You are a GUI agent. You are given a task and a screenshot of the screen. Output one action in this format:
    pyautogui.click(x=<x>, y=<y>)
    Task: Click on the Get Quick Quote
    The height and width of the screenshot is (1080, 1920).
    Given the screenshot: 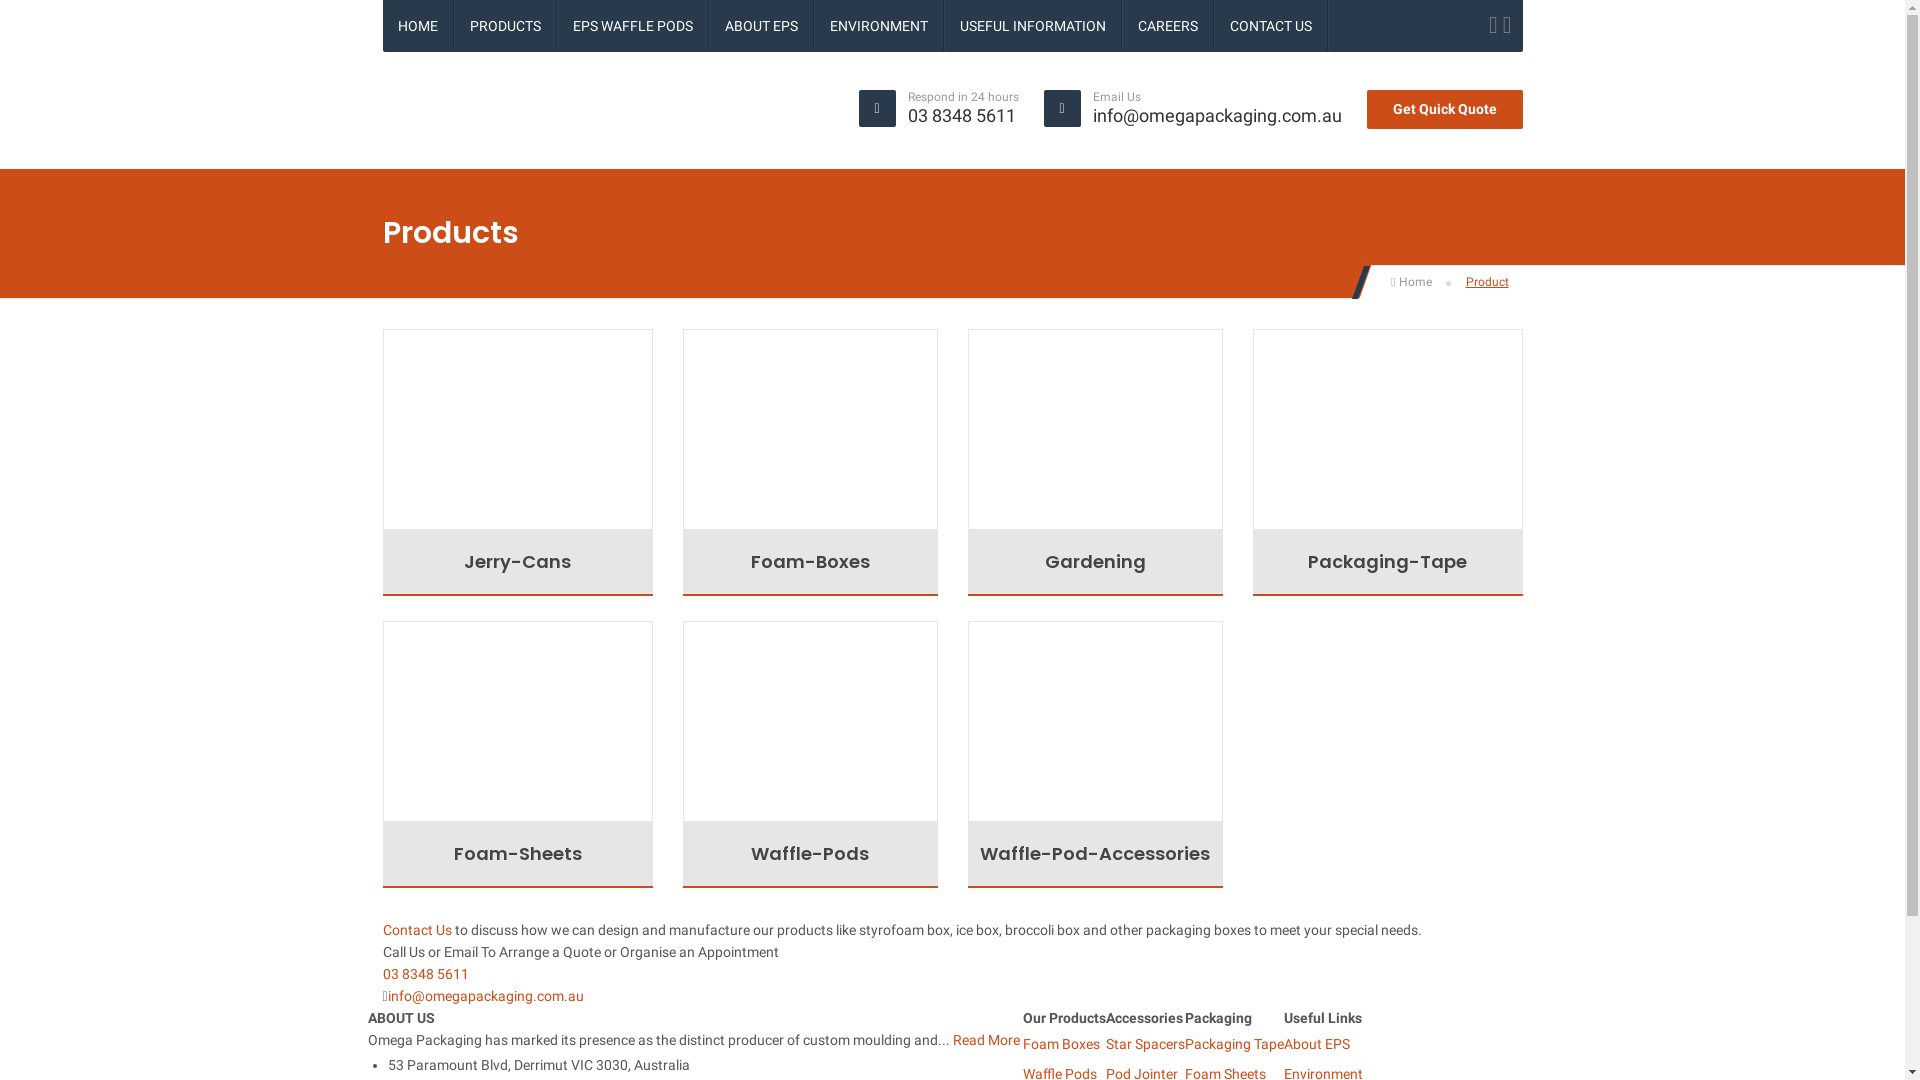 What is the action you would take?
    pyautogui.click(x=1444, y=110)
    